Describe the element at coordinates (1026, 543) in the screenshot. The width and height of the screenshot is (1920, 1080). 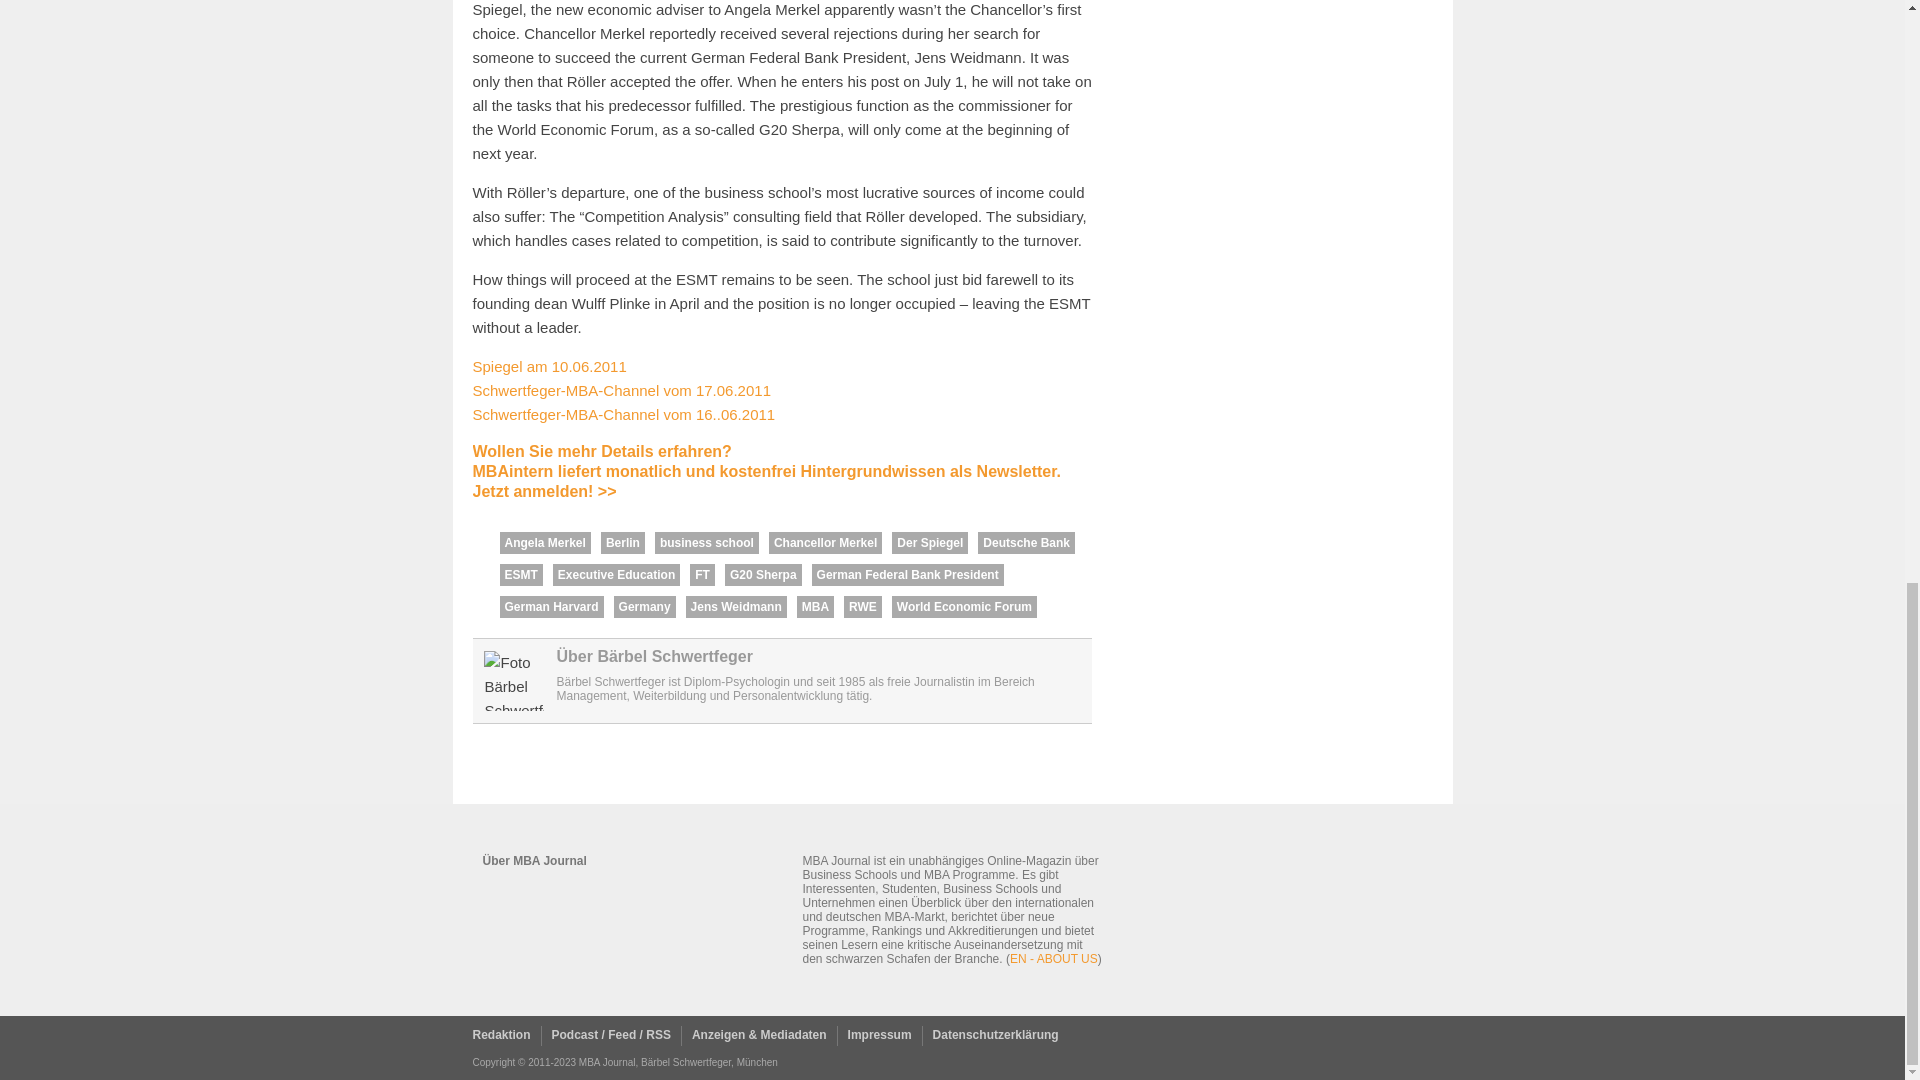
I see `Deutsche Bank` at that location.